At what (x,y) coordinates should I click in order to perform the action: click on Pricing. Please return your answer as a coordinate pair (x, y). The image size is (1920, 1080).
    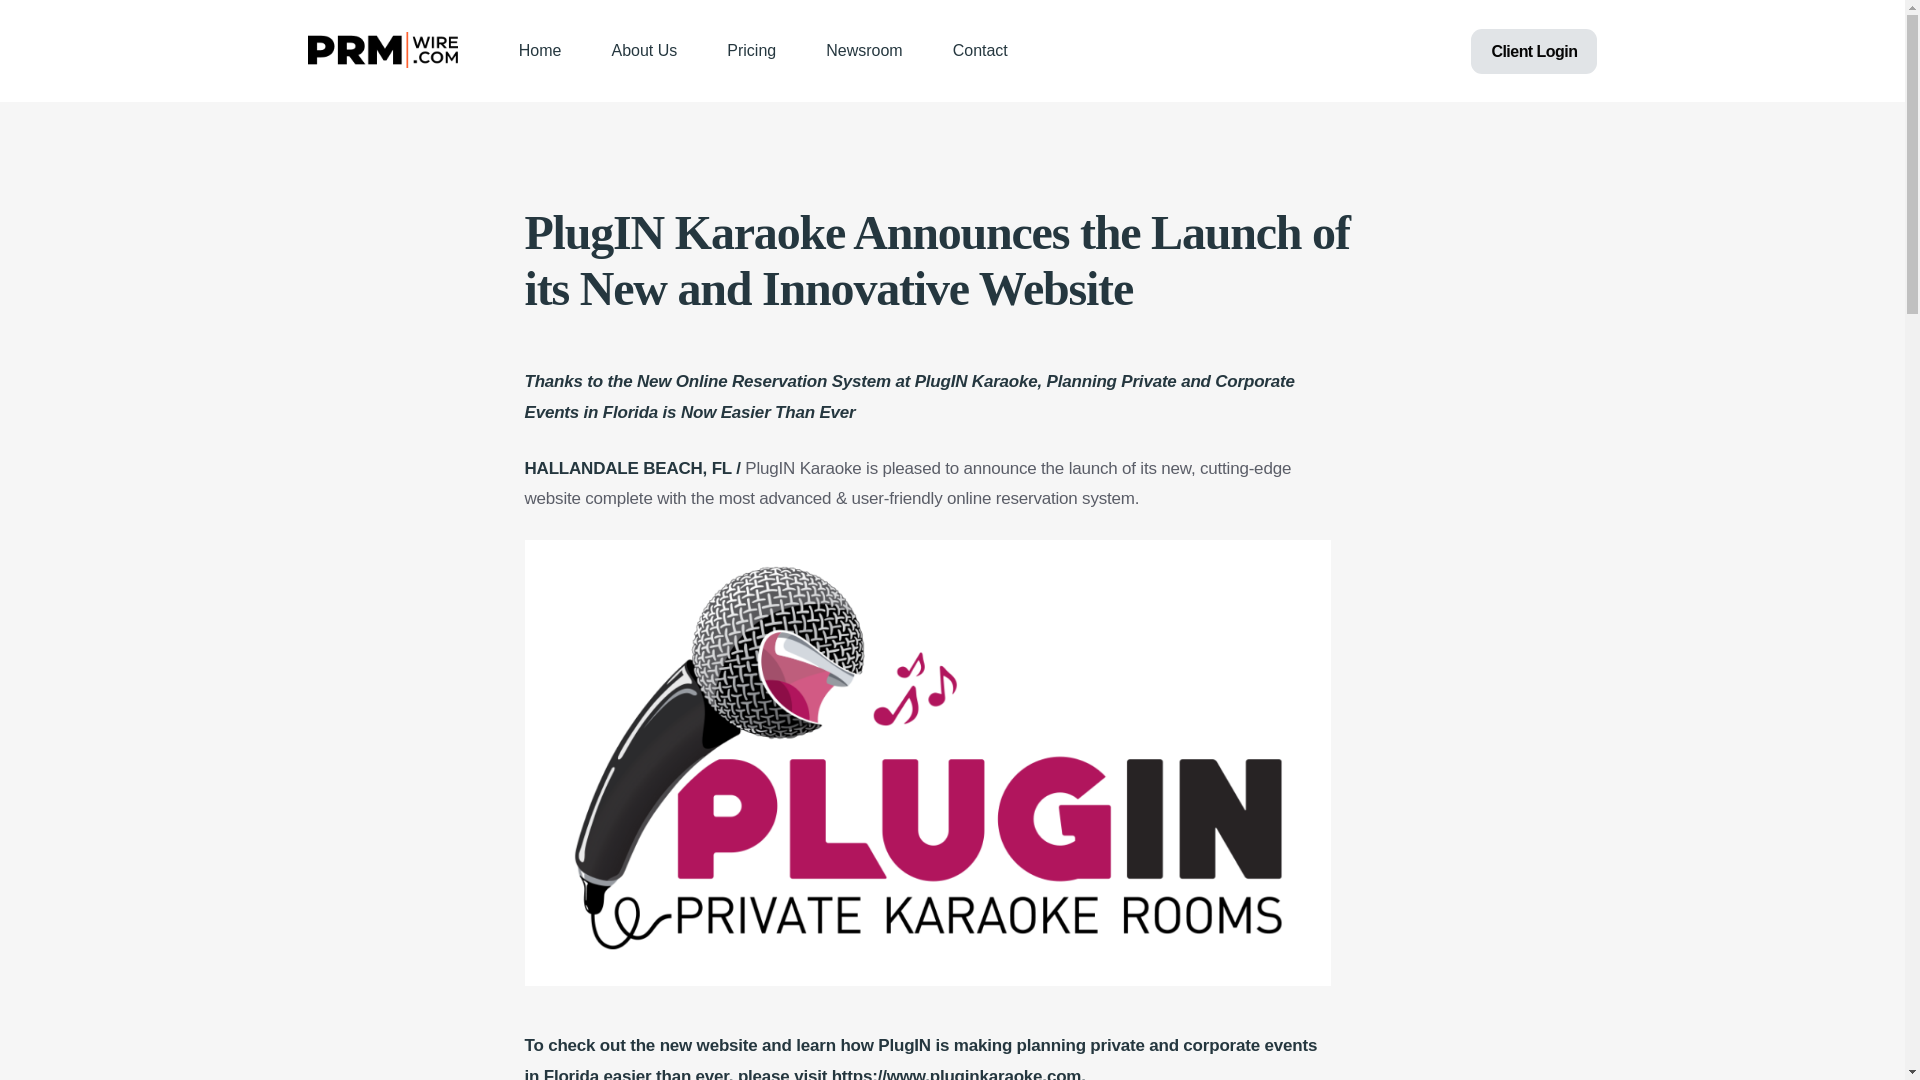
    Looking at the image, I should click on (751, 50).